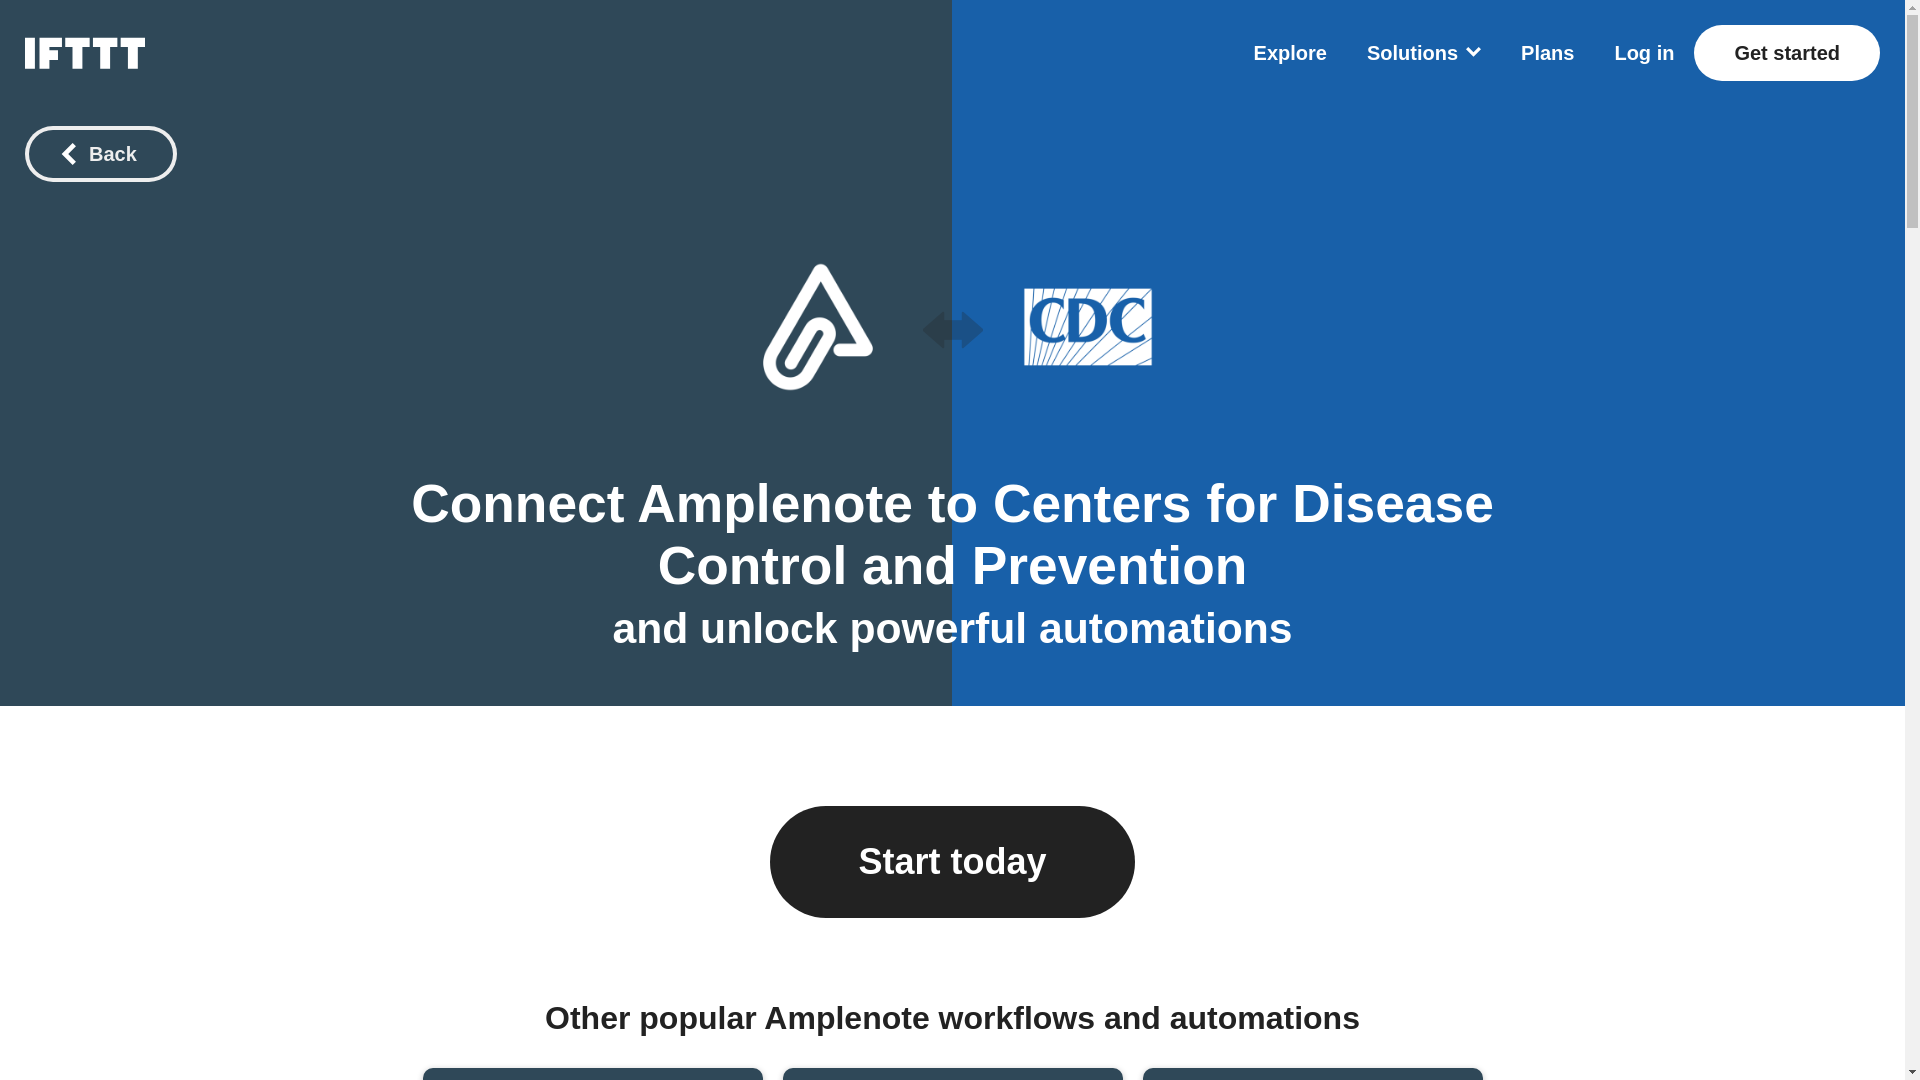  What do you see at coordinates (1086, 327) in the screenshot?
I see `Centers for Disease Control and Prevention` at bounding box center [1086, 327].